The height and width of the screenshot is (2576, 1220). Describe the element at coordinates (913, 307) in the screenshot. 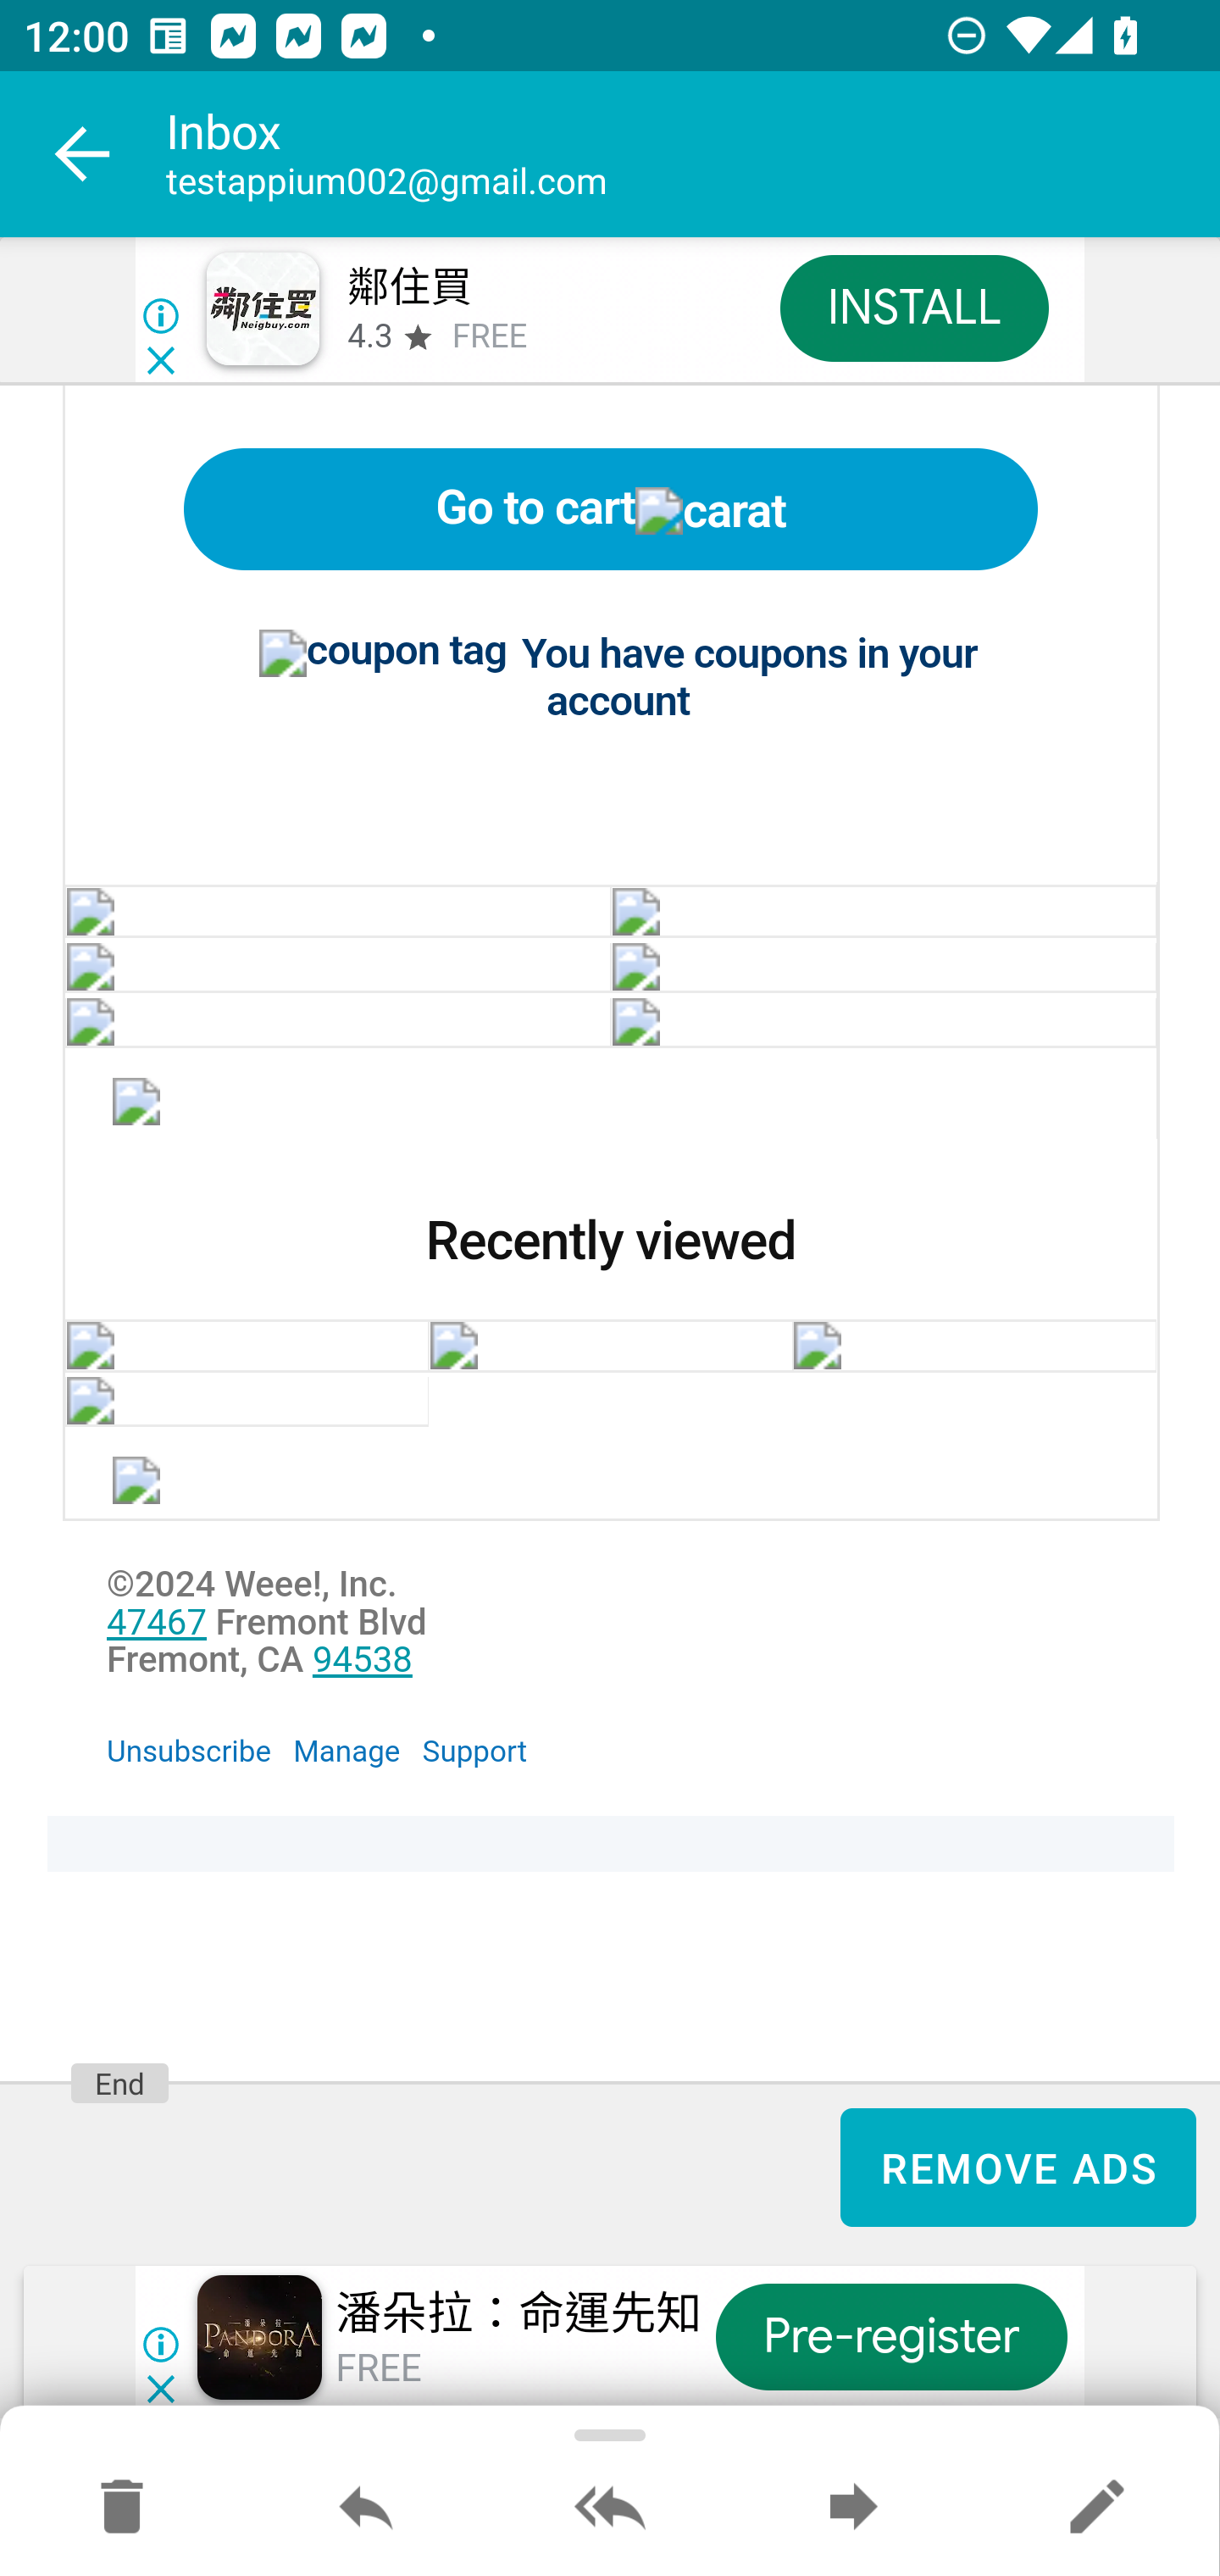

I see `INSTALL` at that location.